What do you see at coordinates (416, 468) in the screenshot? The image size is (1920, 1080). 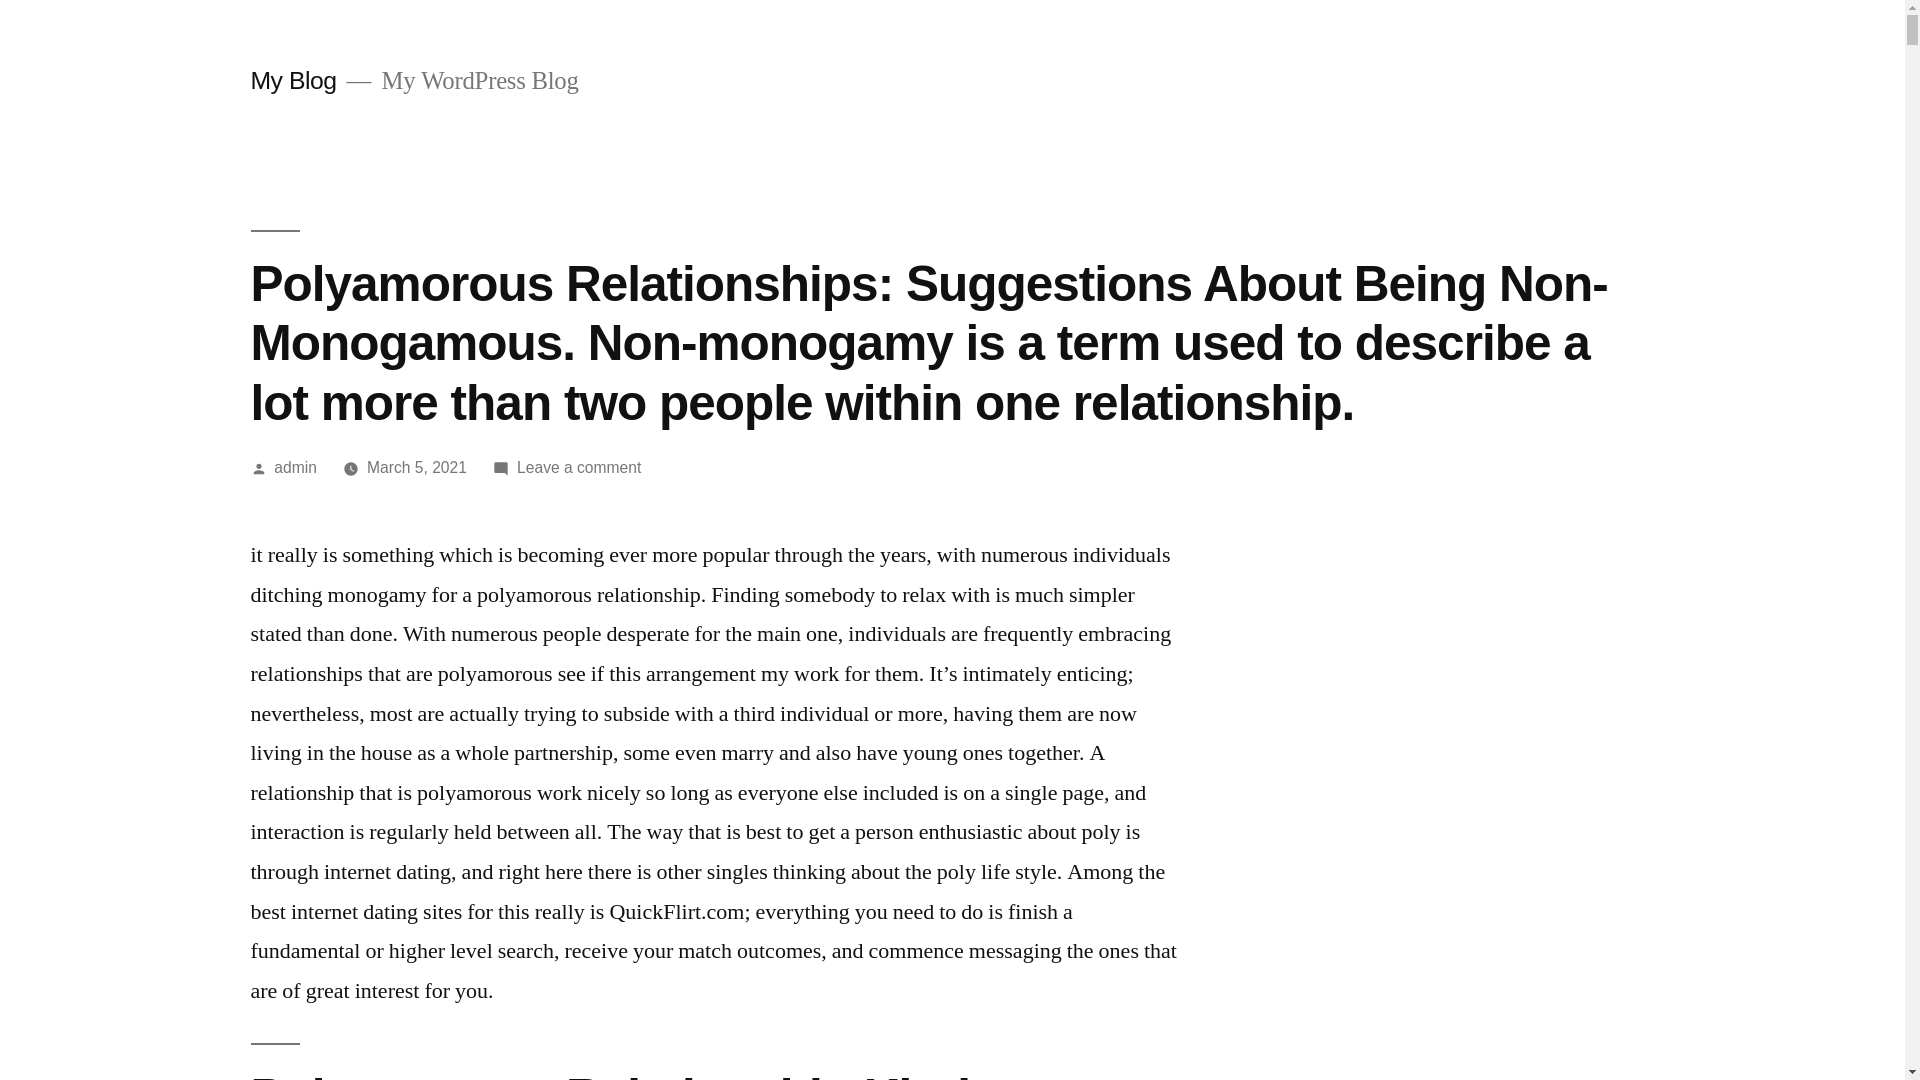 I see `March 5, 2021` at bounding box center [416, 468].